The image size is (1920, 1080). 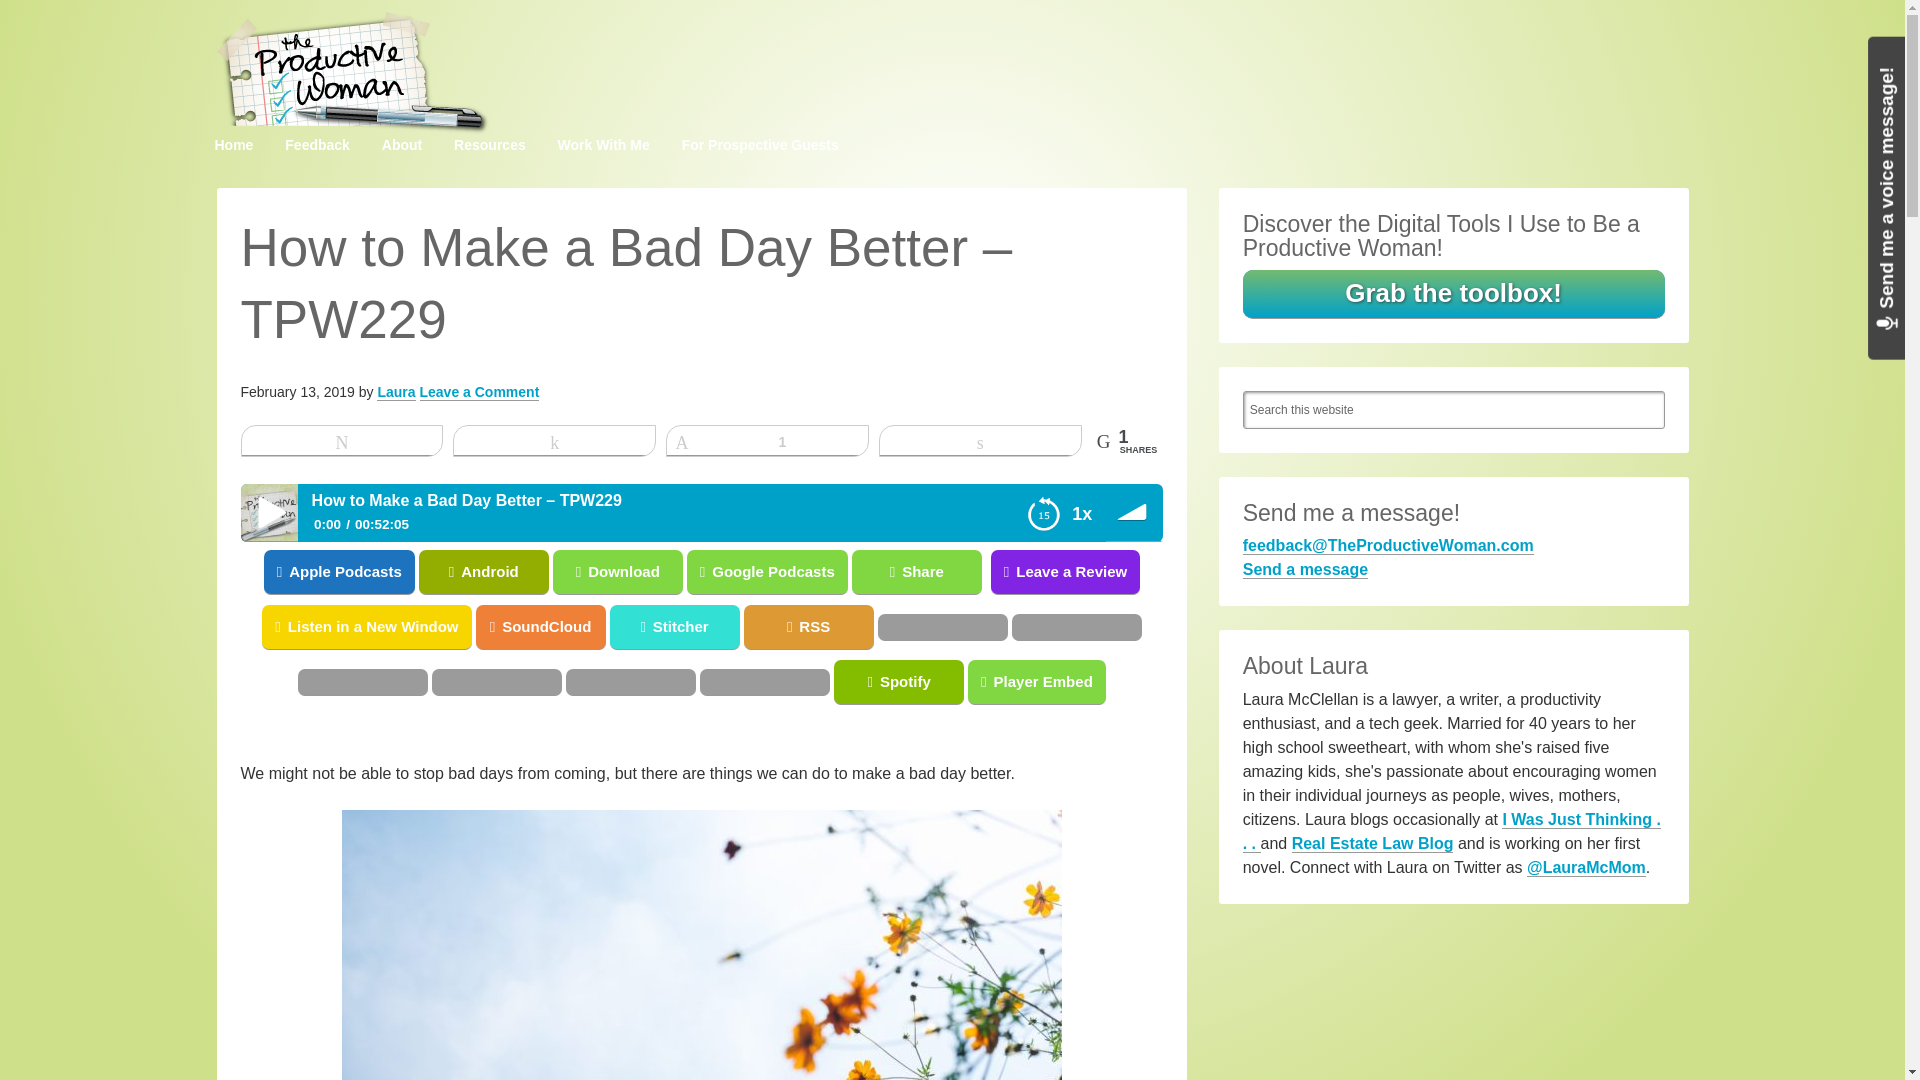 What do you see at coordinates (65, 627) in the screenshot?
I see `Stitcher` at bounding box center [65, 627].